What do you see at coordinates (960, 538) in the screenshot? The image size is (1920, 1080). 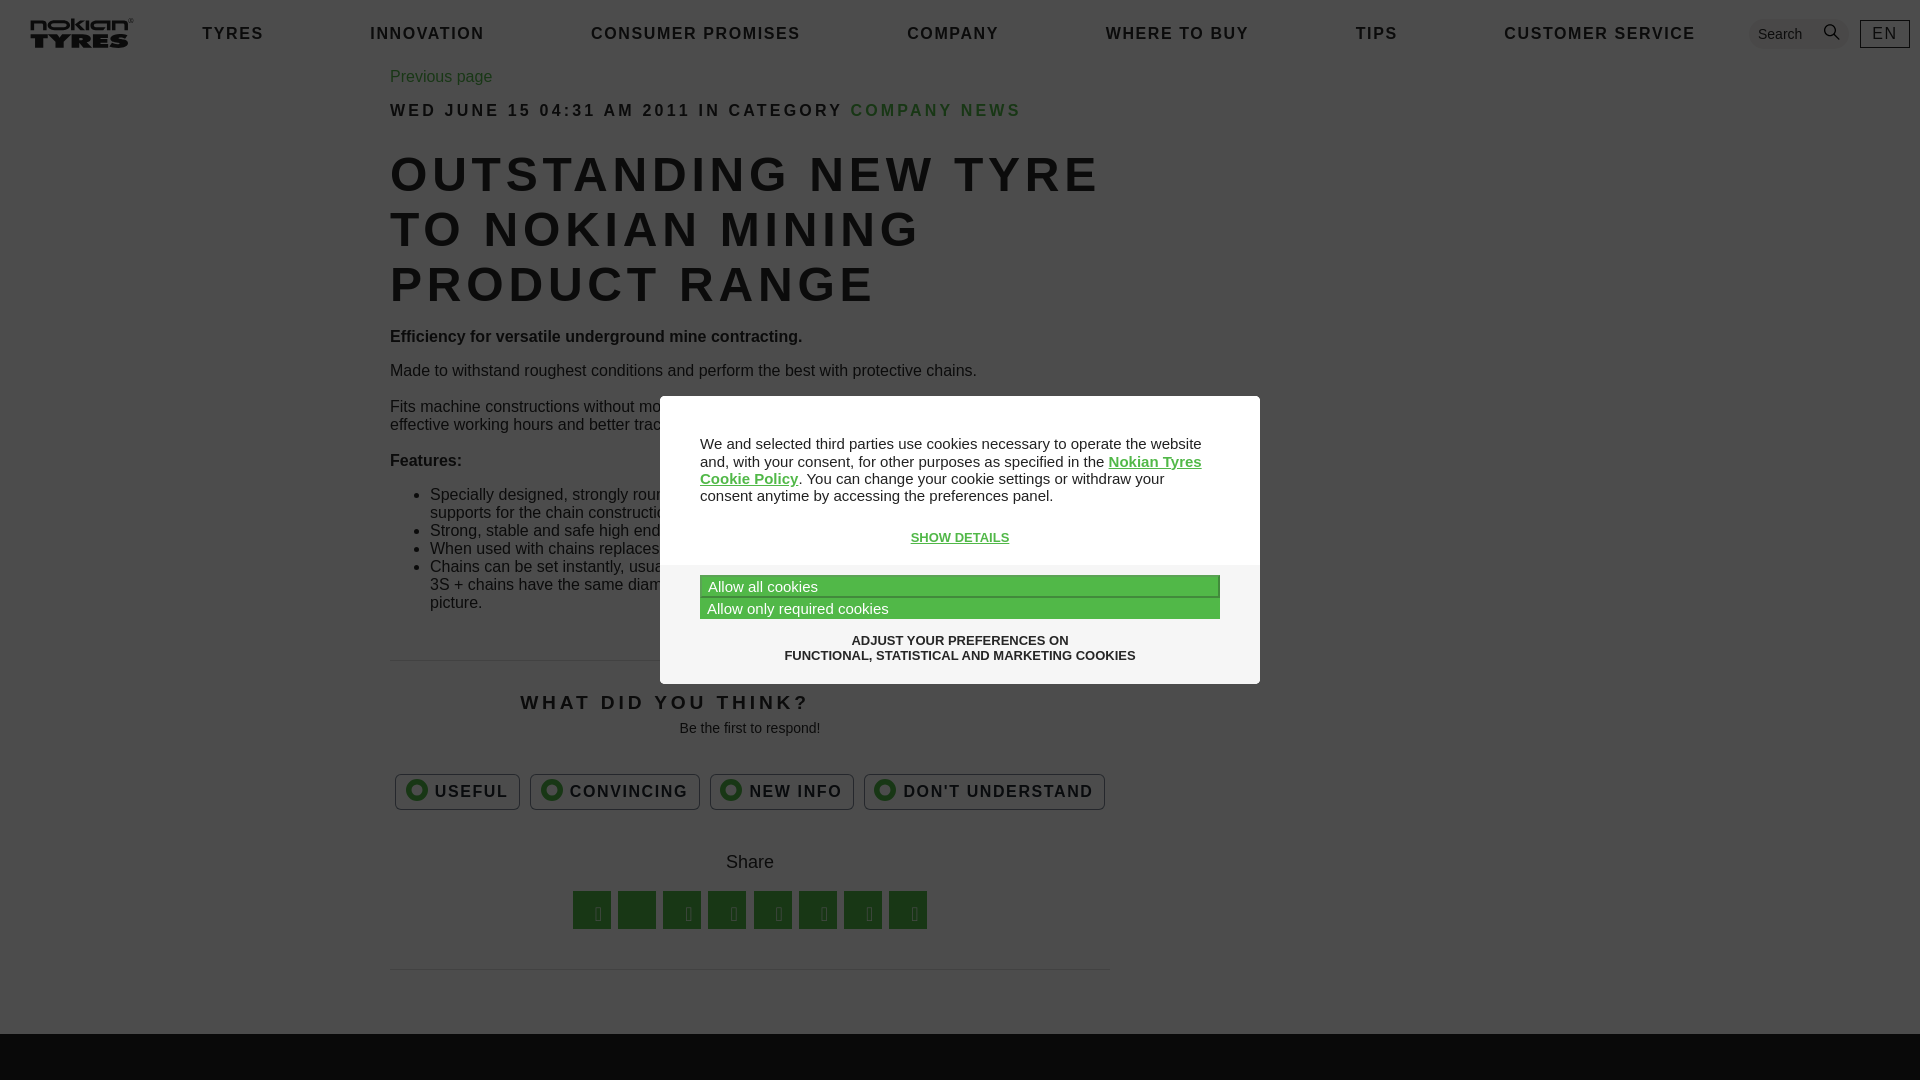 I see `SHOW DETAILS` at bounding box center [960, 538].